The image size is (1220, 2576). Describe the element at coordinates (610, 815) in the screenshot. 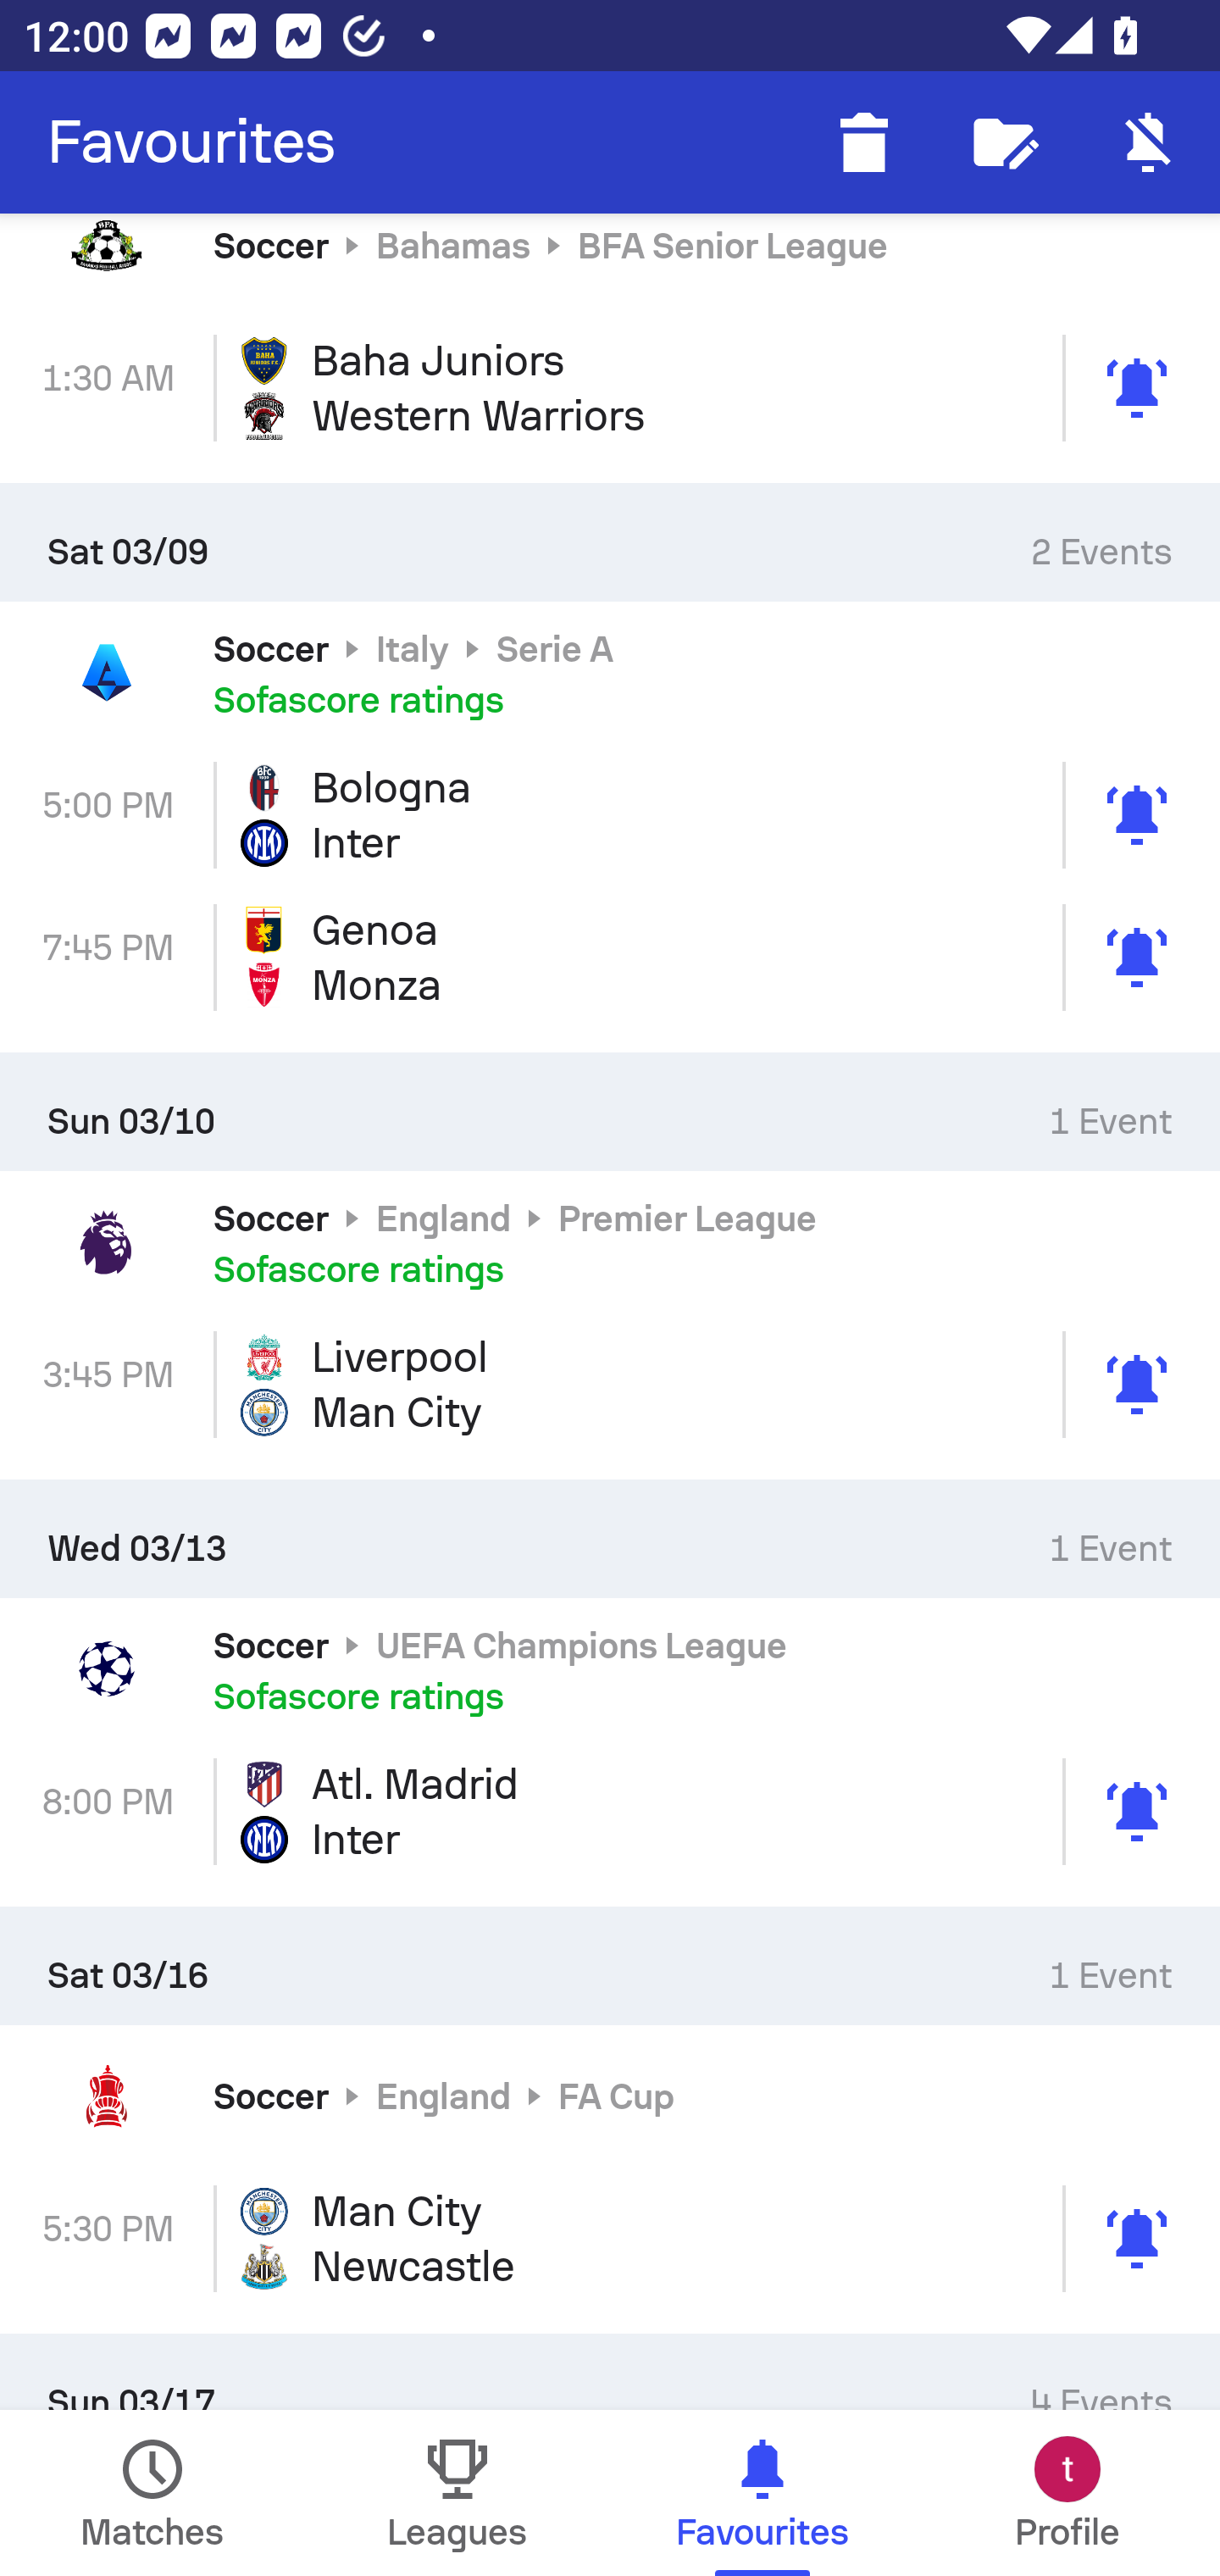

I see `5:00 PM Bologna Inter` at that location.